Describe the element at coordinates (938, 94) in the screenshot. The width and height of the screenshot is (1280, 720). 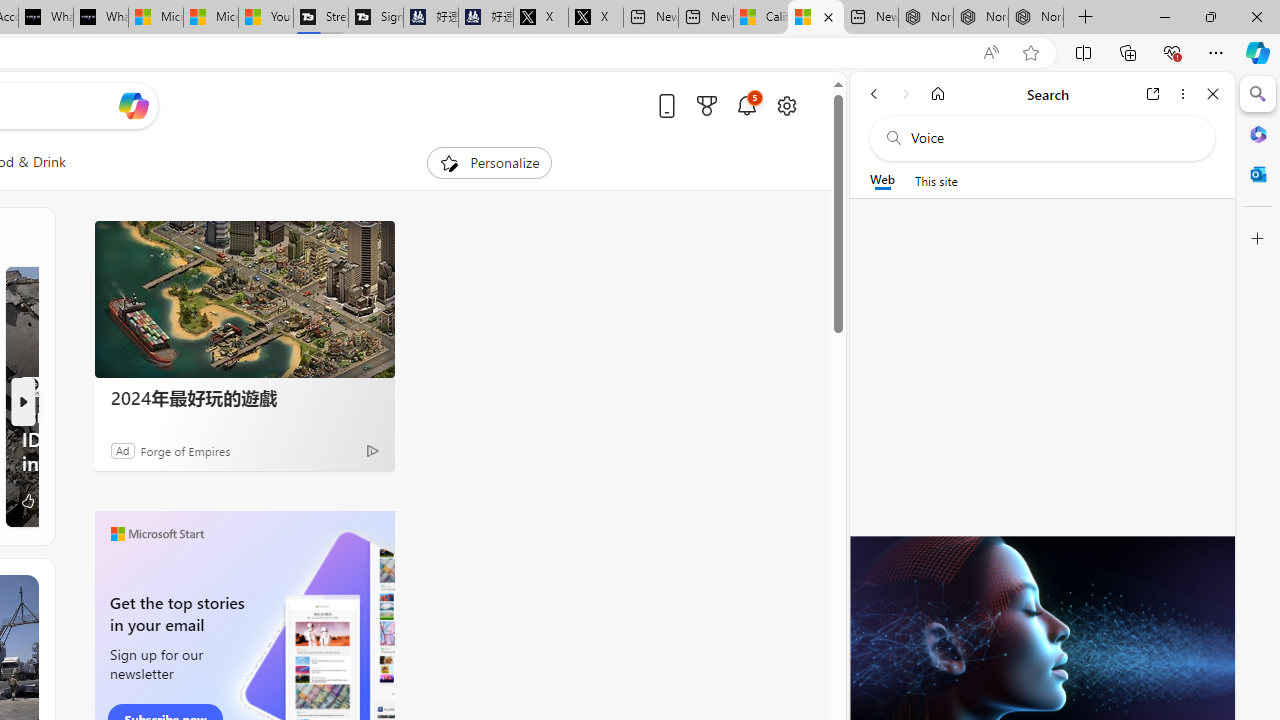
I see `Home` at that location.